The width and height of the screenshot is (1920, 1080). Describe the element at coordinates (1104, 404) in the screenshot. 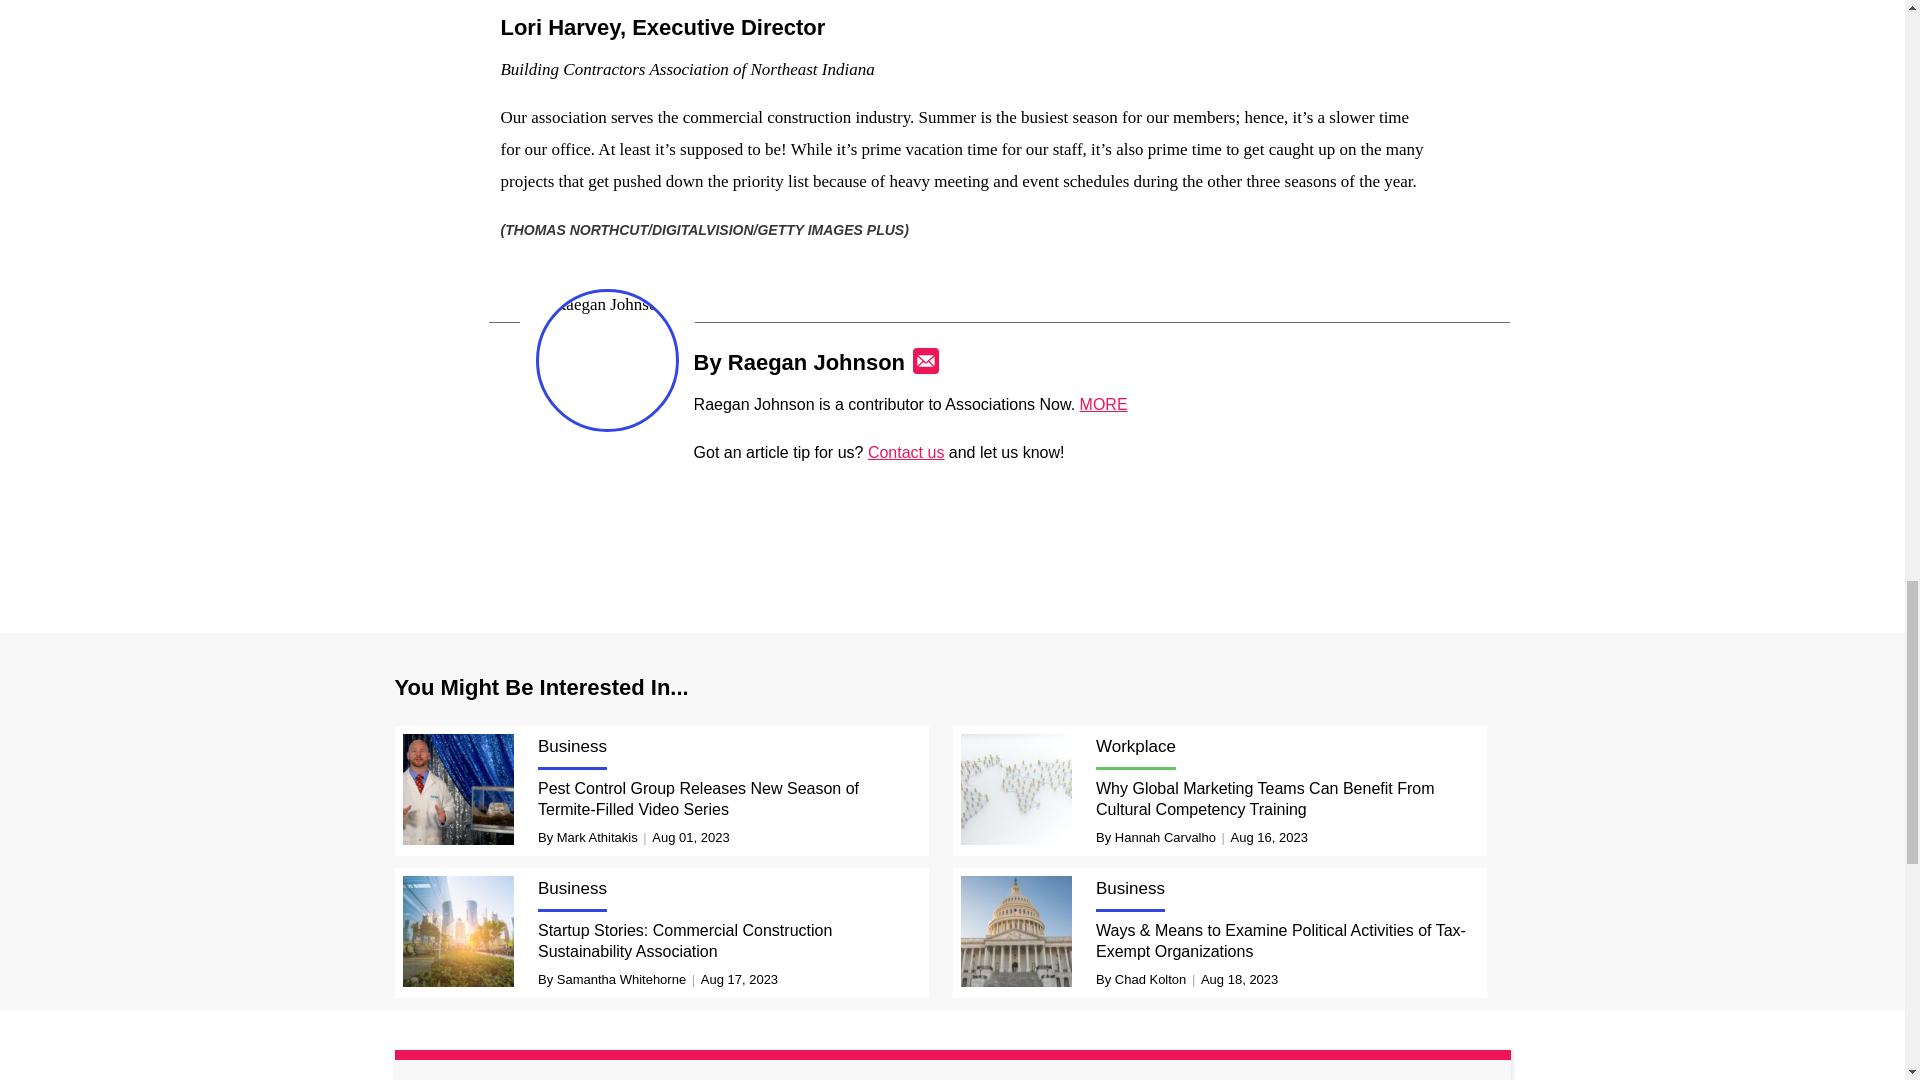

I see `MORE` at that location.